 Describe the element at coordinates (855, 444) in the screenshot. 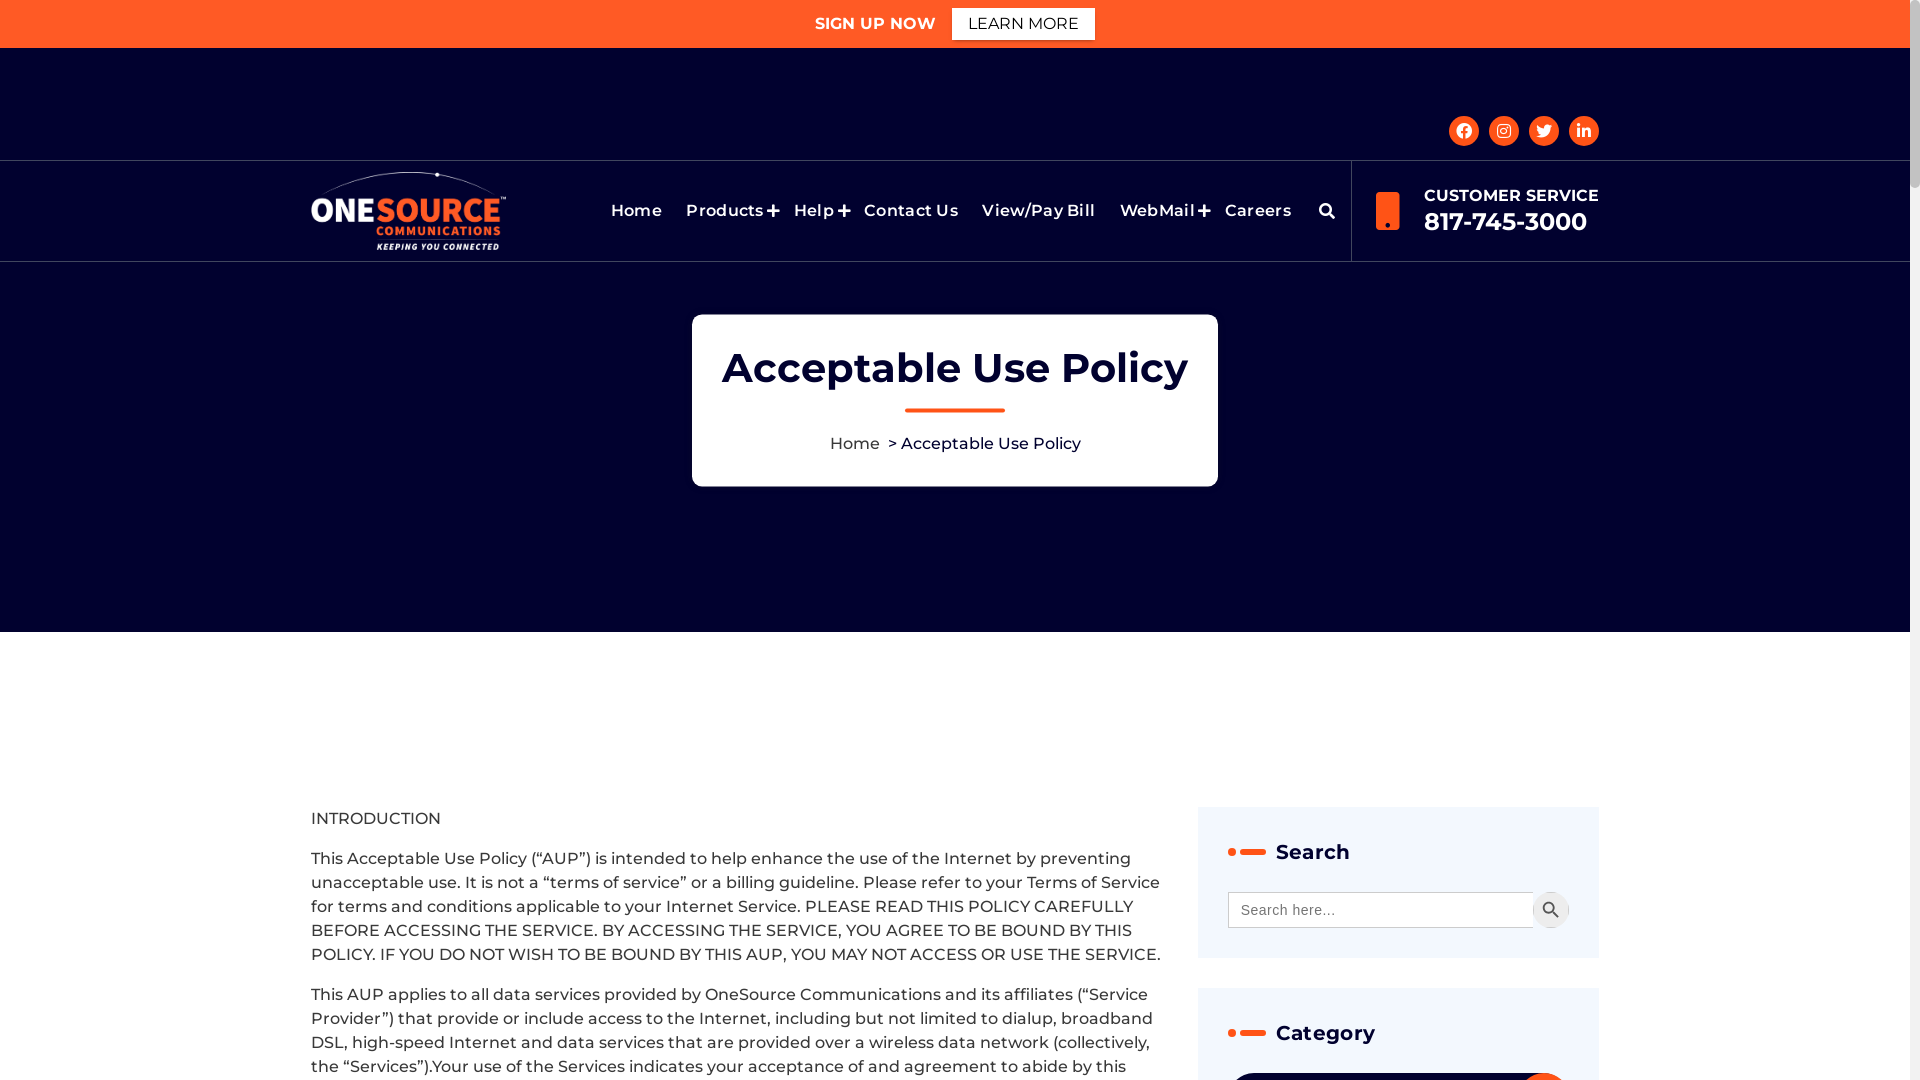

I see `Home` at that location.